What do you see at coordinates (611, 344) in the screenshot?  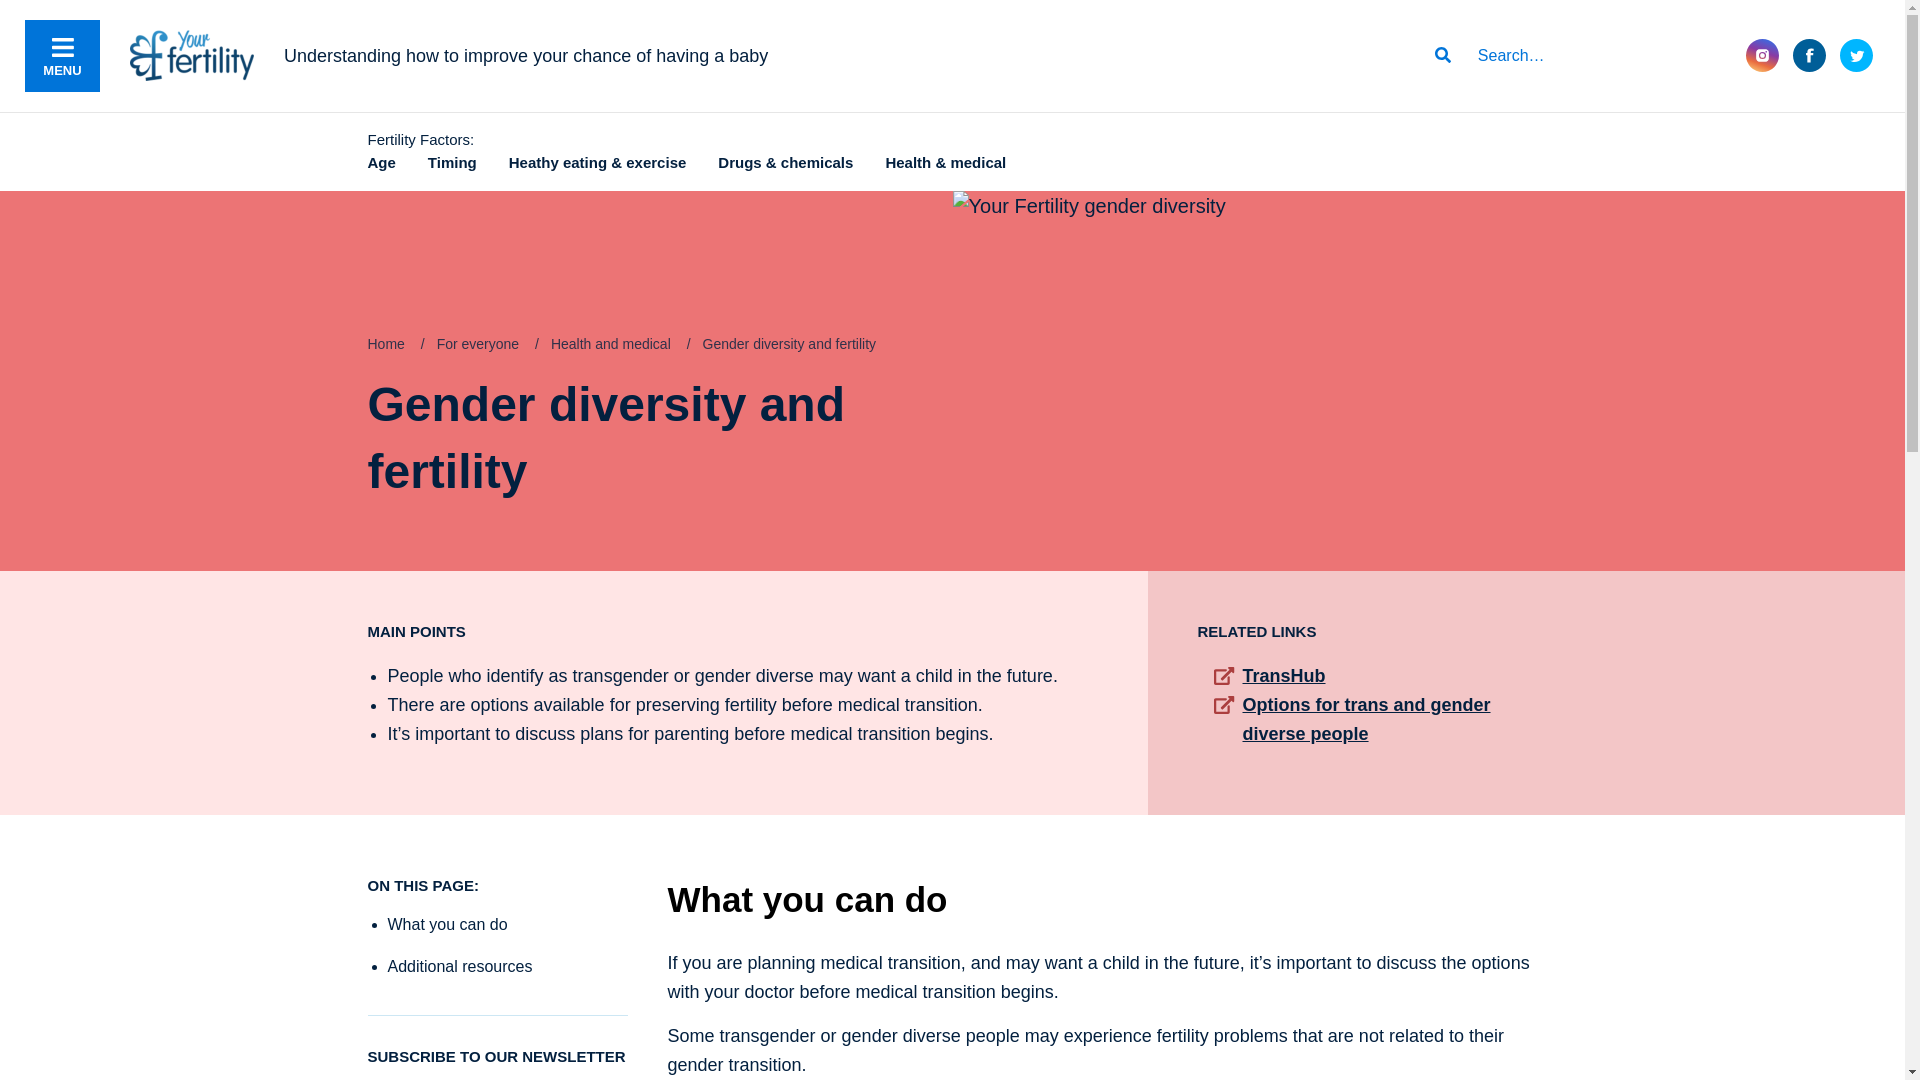 I see `Health and medical` at bounding box center [611, 344].